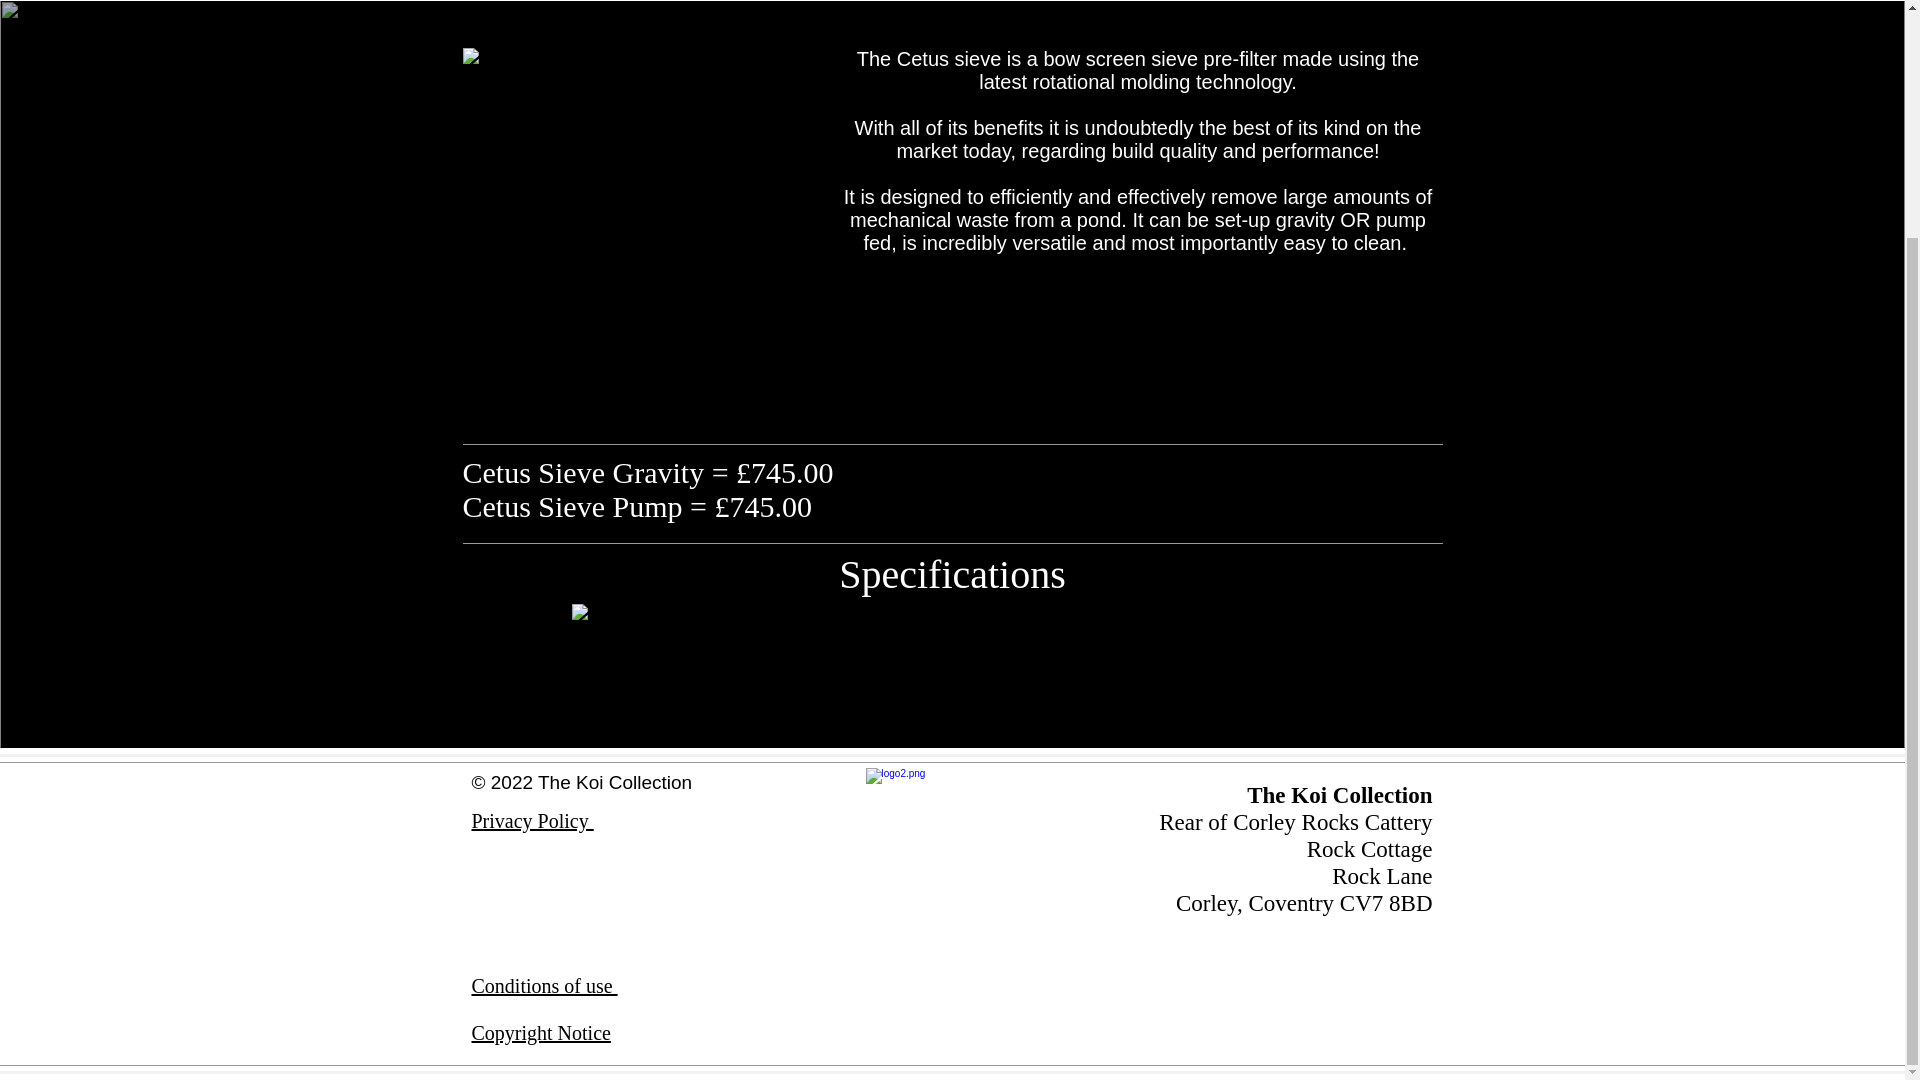 This screenshot has width=1920, height=1080. I want to click on Conditions of use , so click(545, 986).